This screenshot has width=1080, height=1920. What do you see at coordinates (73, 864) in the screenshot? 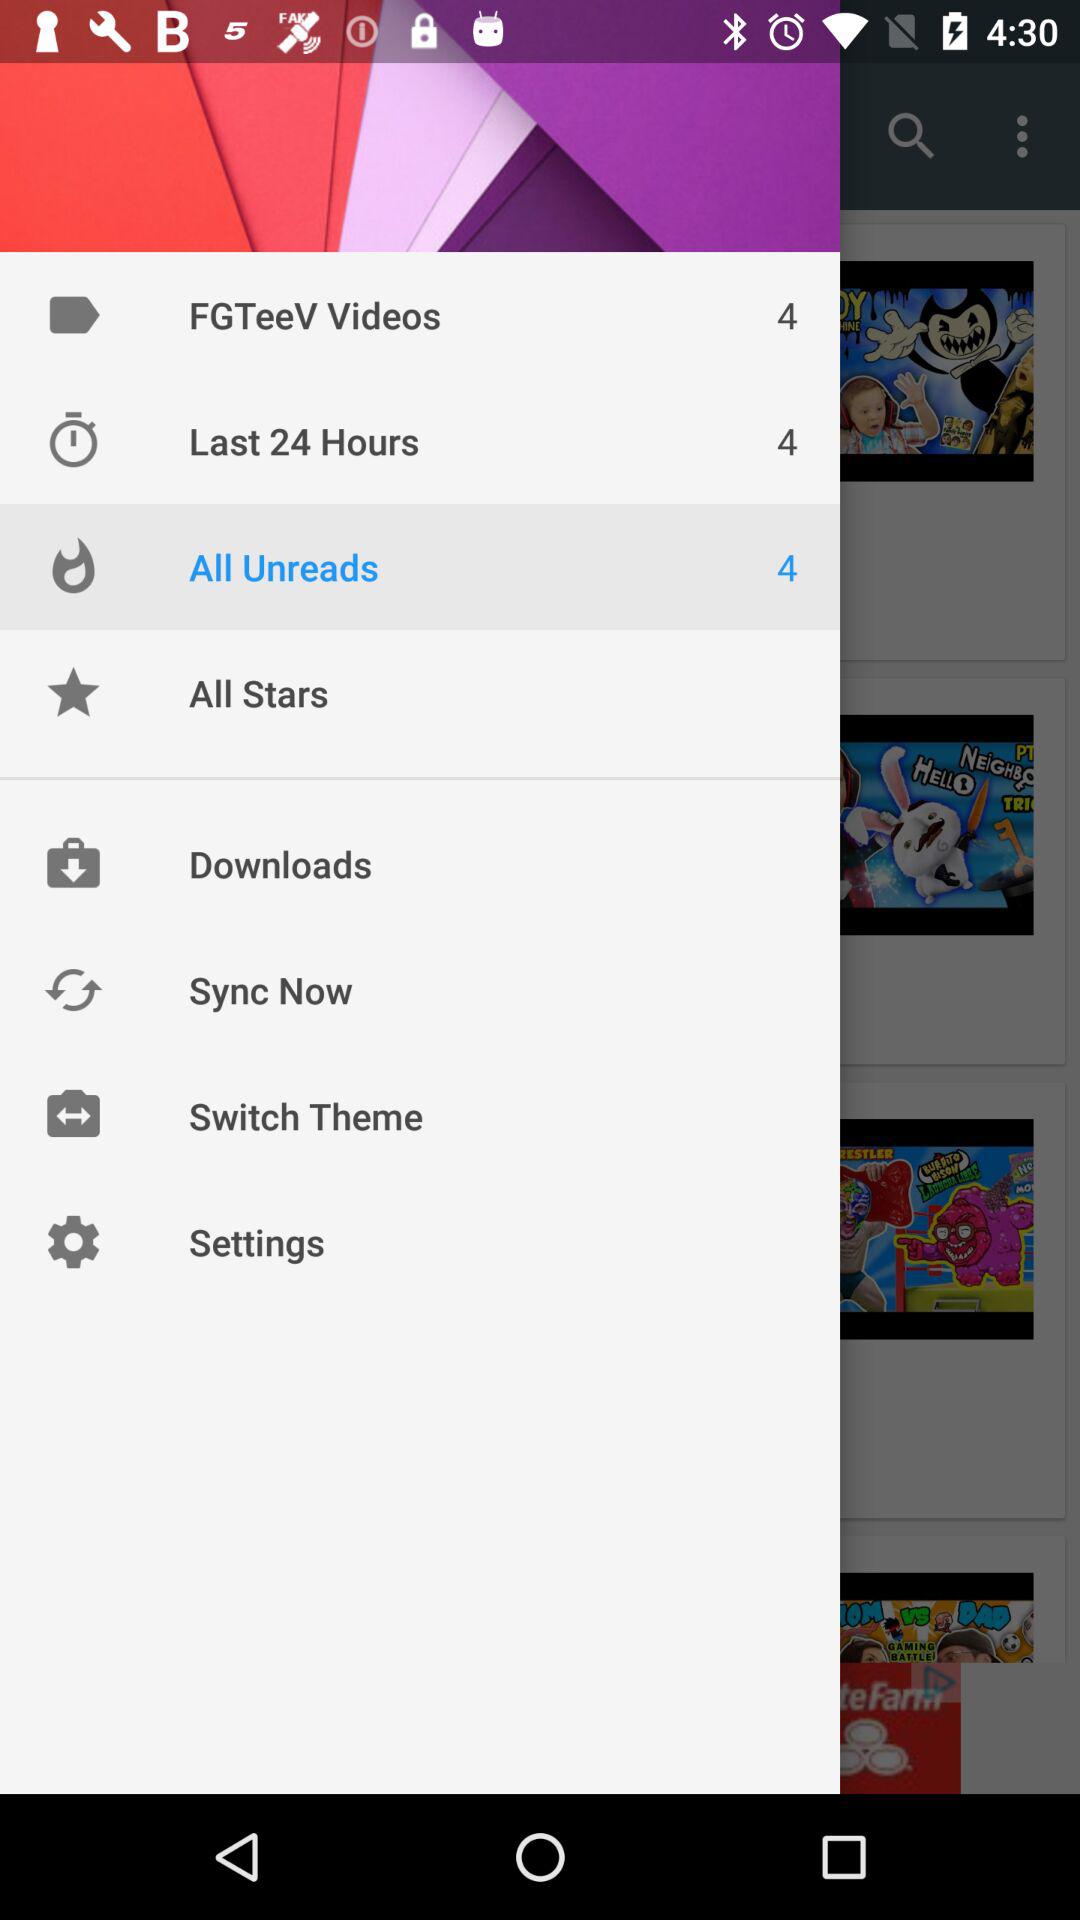
I see `click on icon left to downloads` at bounding box center [73, 864].